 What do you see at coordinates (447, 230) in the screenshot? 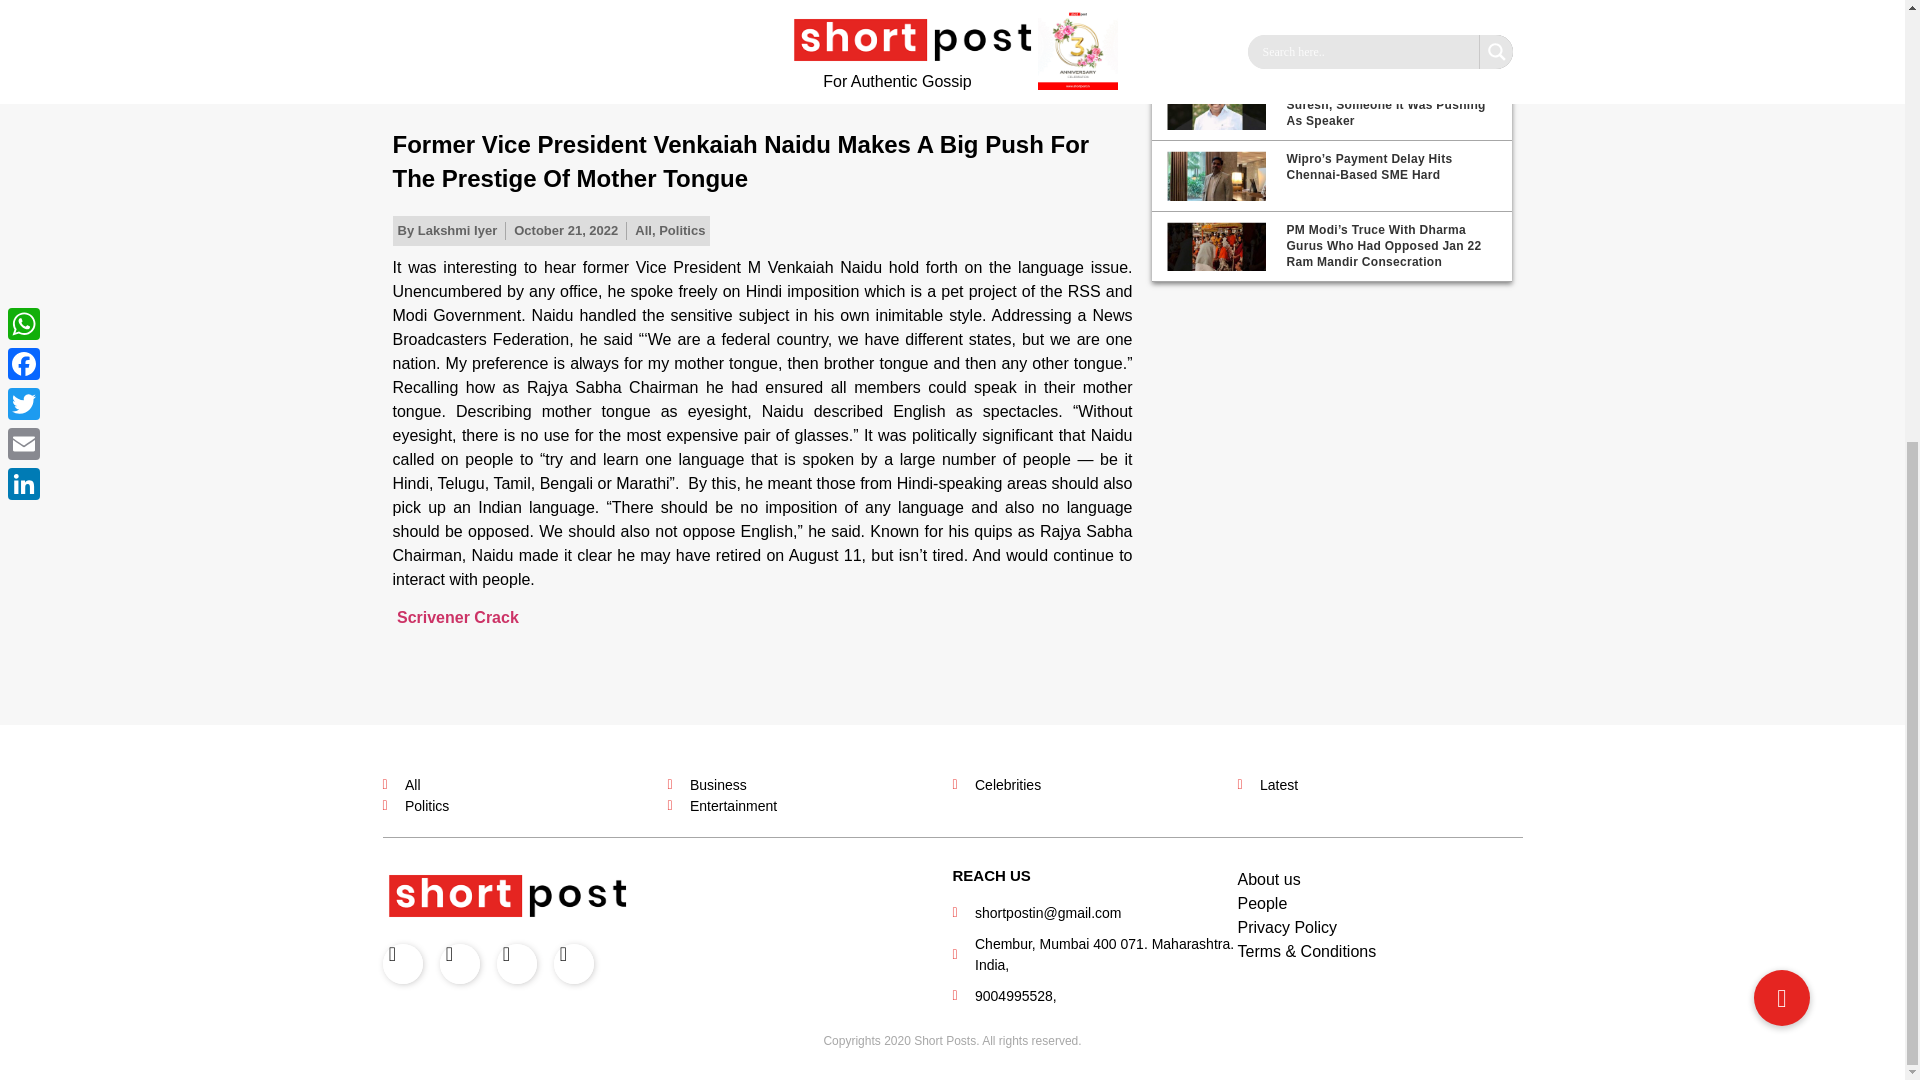
I see `By Lakshmi Iyer` at bounding box center [447, 230].